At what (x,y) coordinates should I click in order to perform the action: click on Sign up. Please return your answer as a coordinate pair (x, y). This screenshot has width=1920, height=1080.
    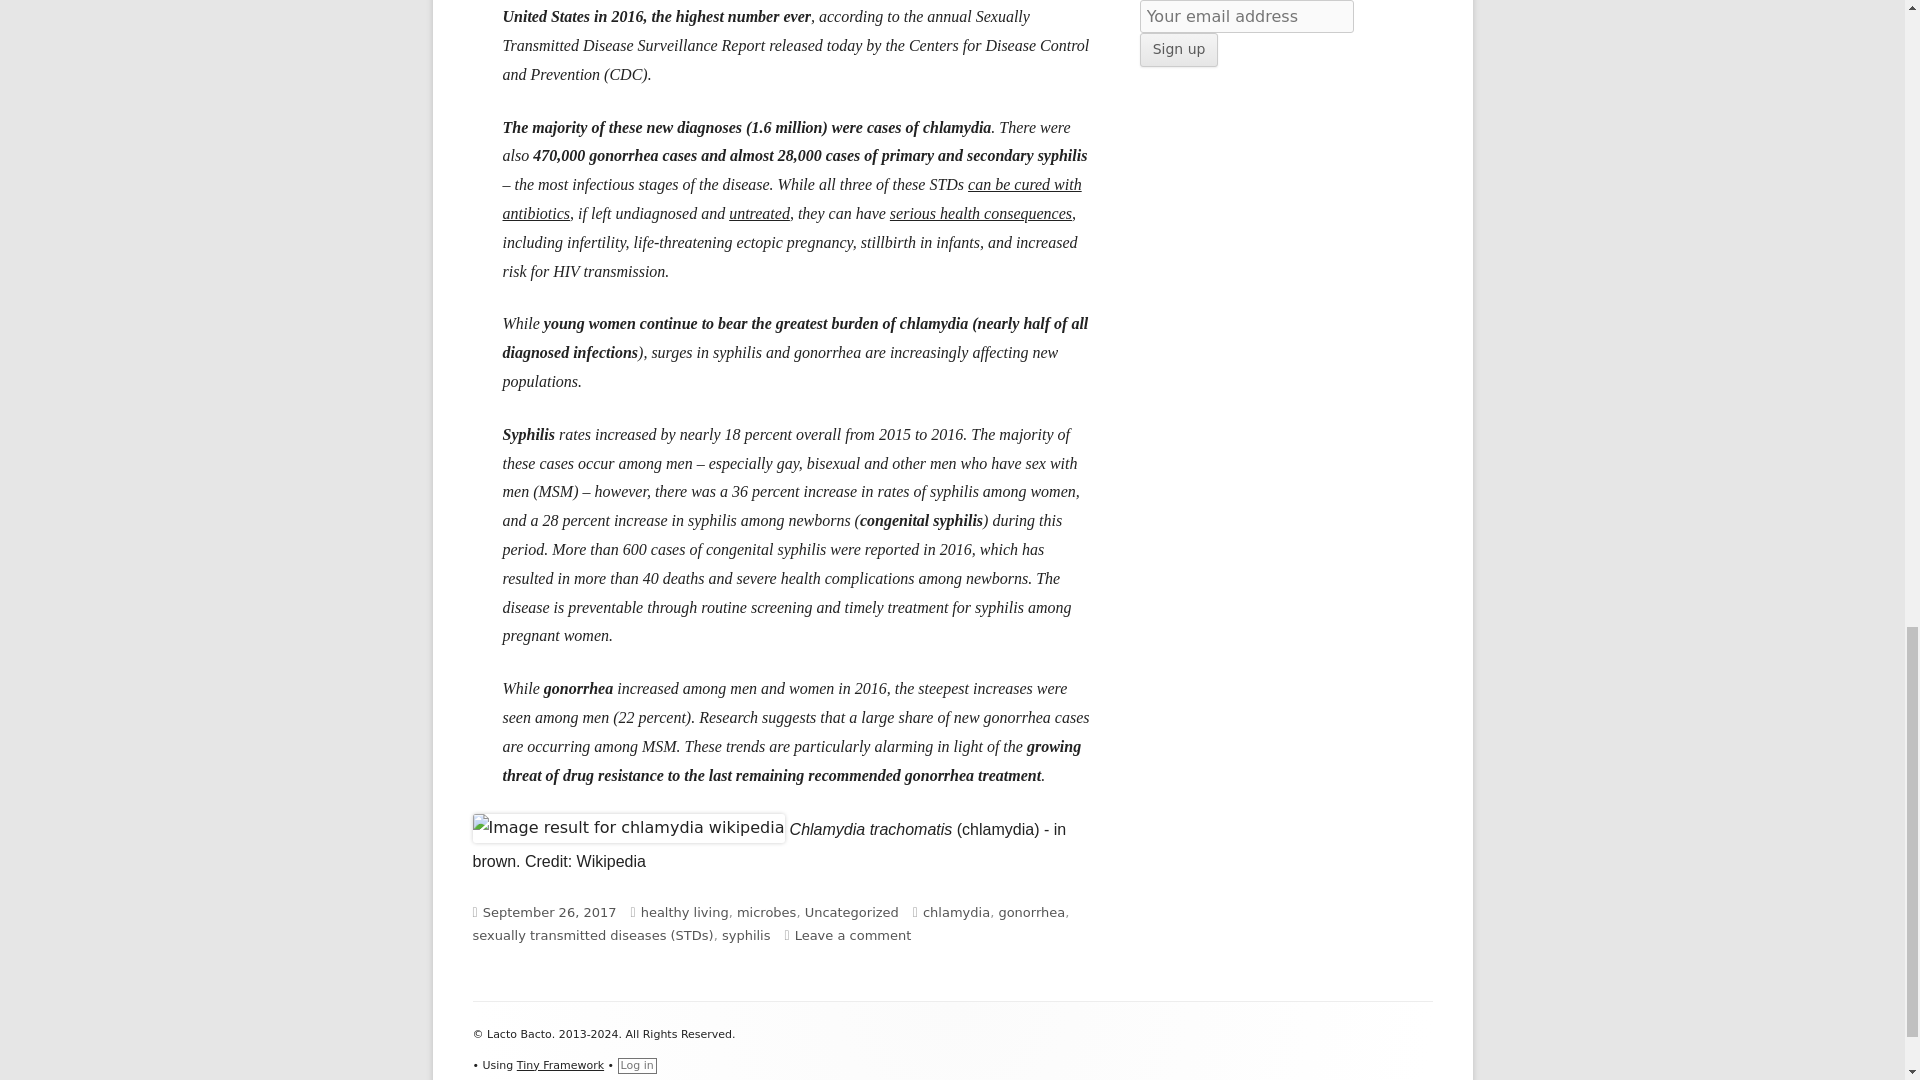
    Looking at the image, I should click on (1180, 50).